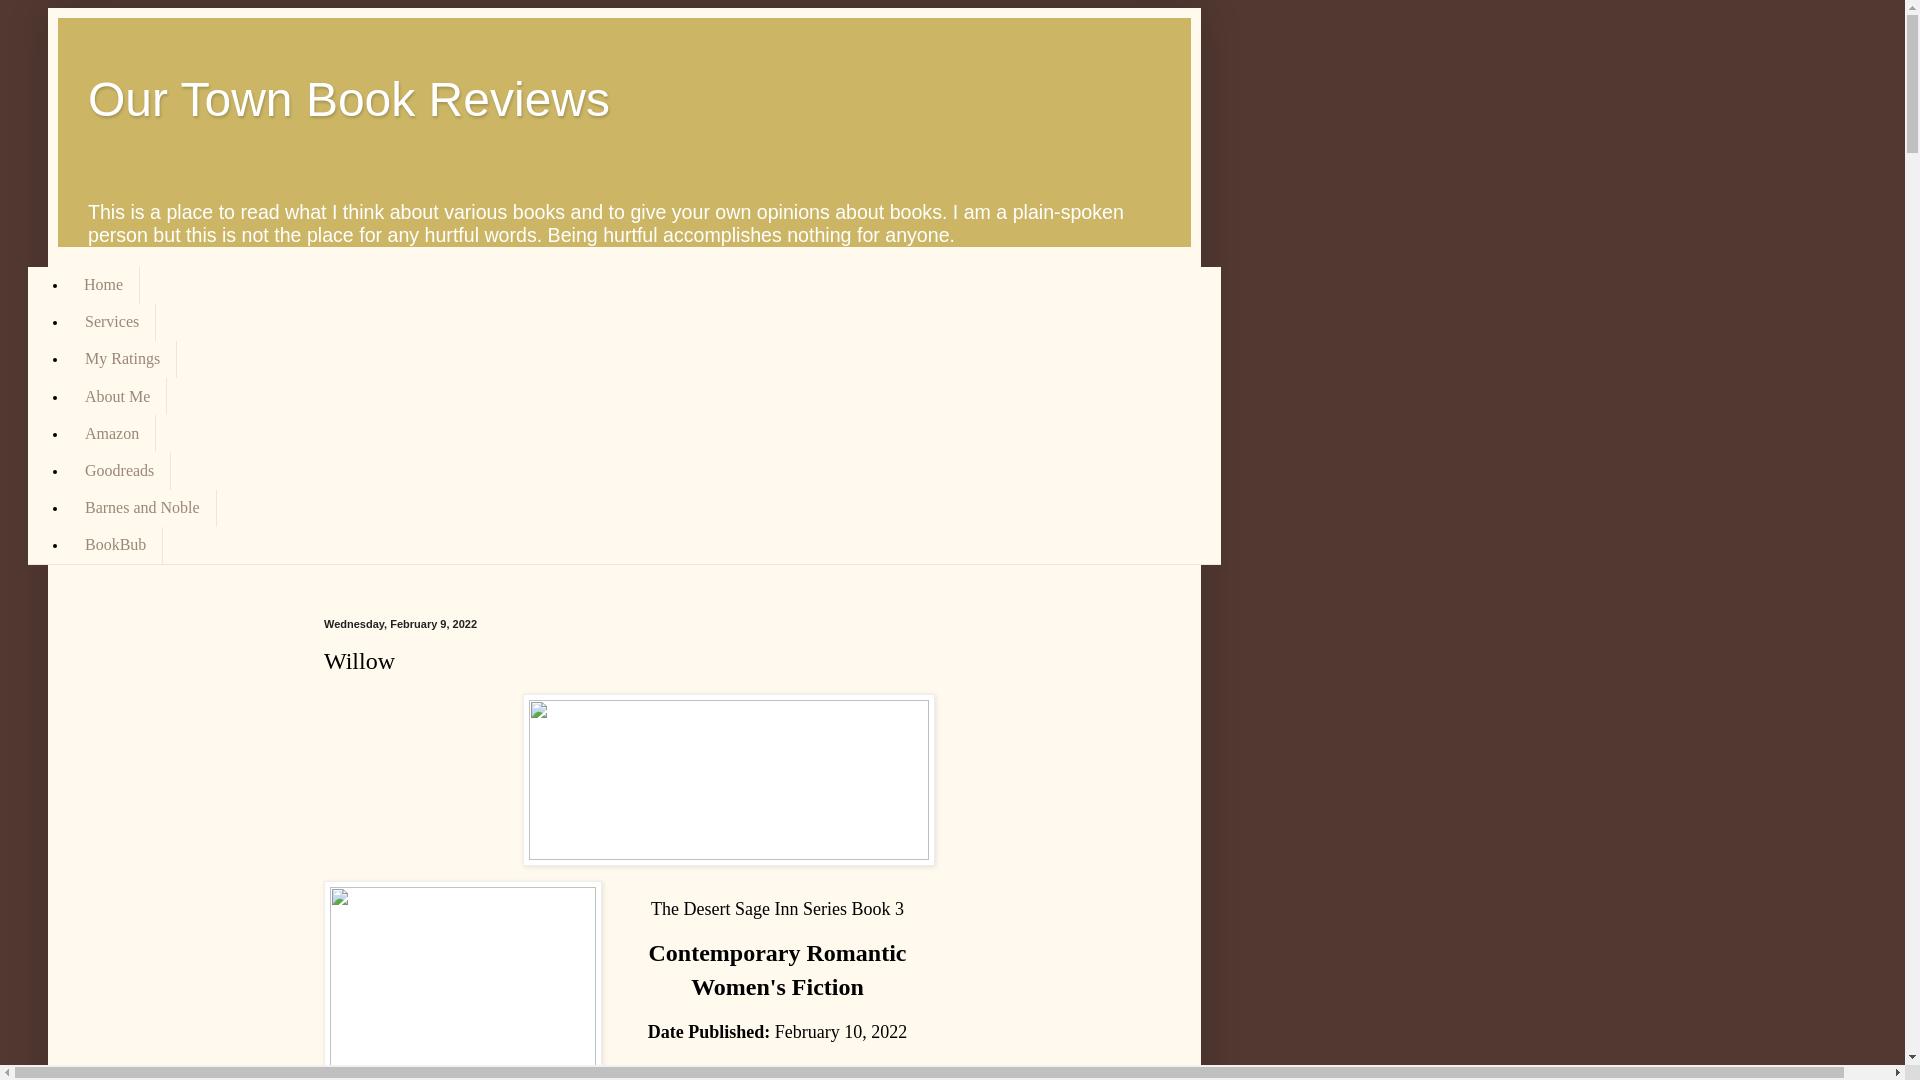  What do you see at coordinates (111, 322) in the screenshot?
I see `Services` at bounding box center [111, 322].